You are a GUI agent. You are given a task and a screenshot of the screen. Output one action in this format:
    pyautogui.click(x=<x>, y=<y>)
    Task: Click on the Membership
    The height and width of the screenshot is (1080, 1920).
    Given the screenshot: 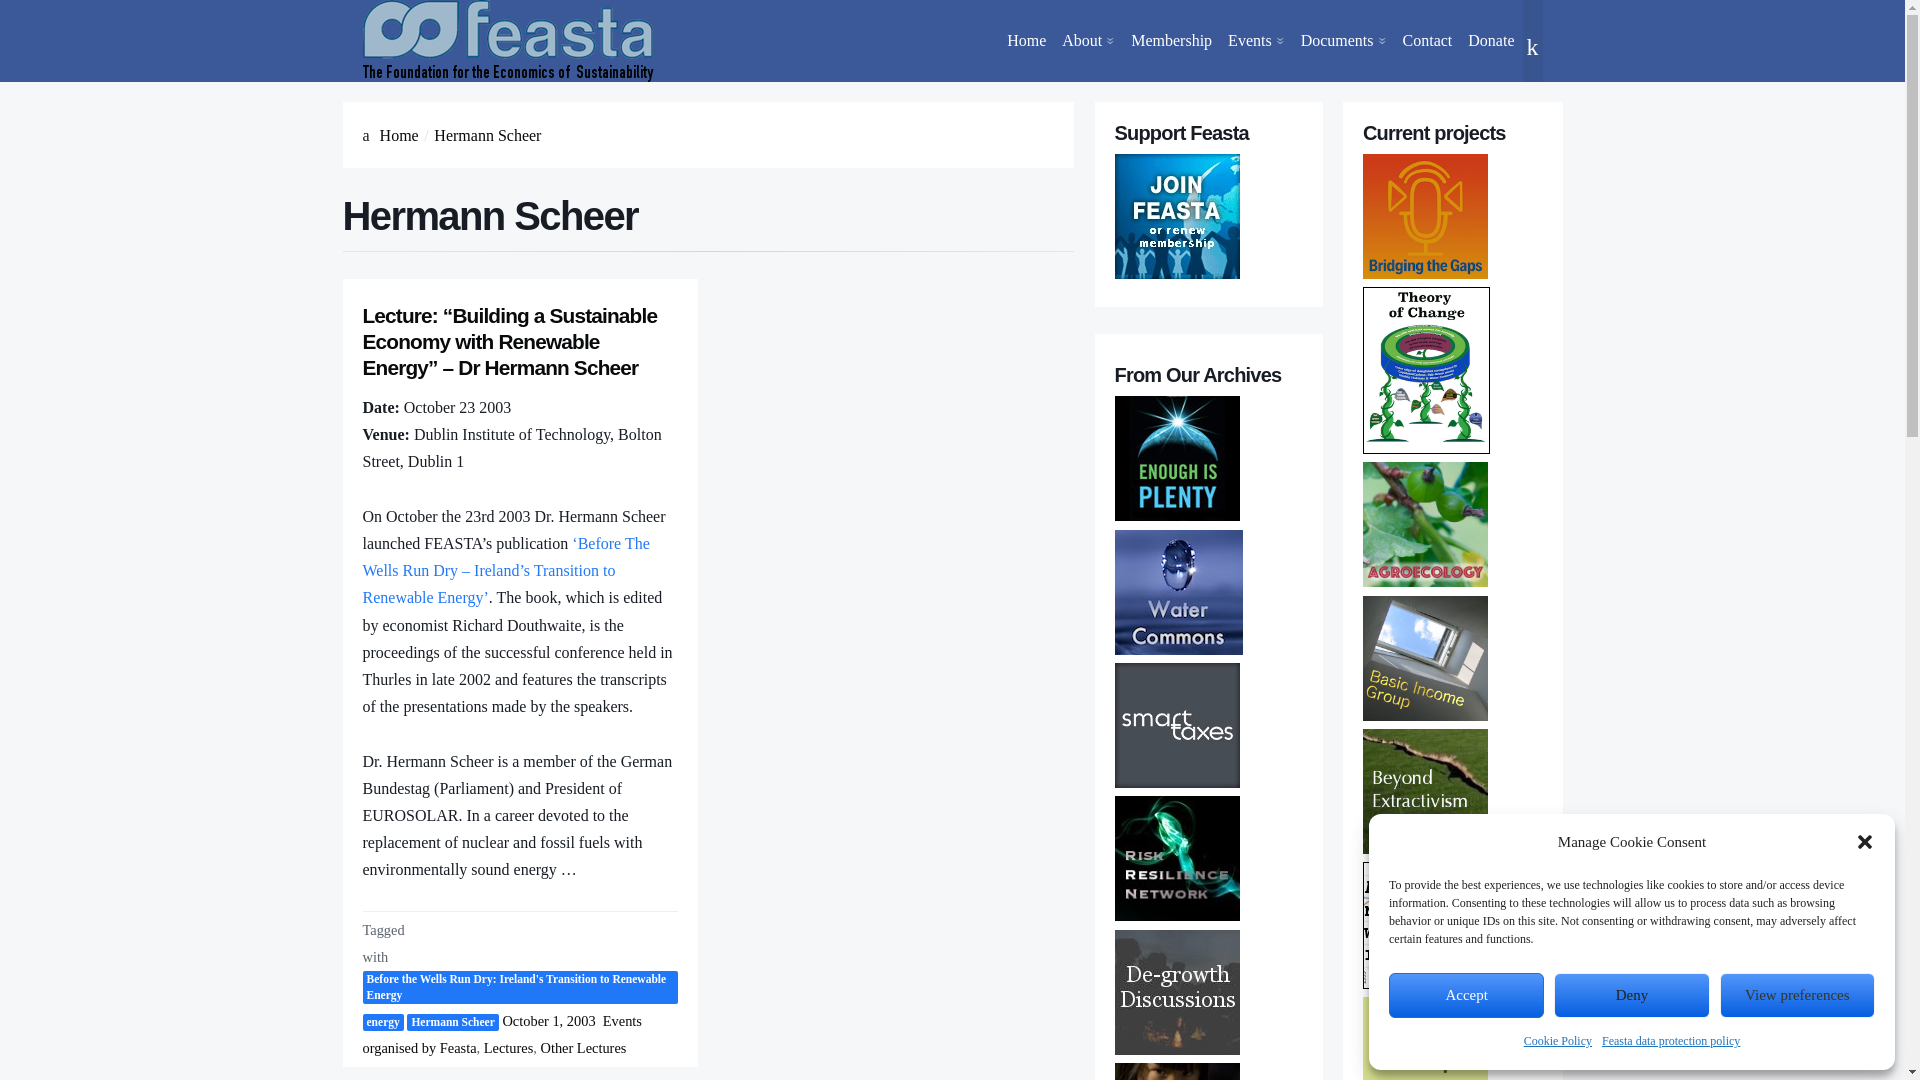 What is the action you would take?
    pyautogui.click(x=1171, y=41)
    